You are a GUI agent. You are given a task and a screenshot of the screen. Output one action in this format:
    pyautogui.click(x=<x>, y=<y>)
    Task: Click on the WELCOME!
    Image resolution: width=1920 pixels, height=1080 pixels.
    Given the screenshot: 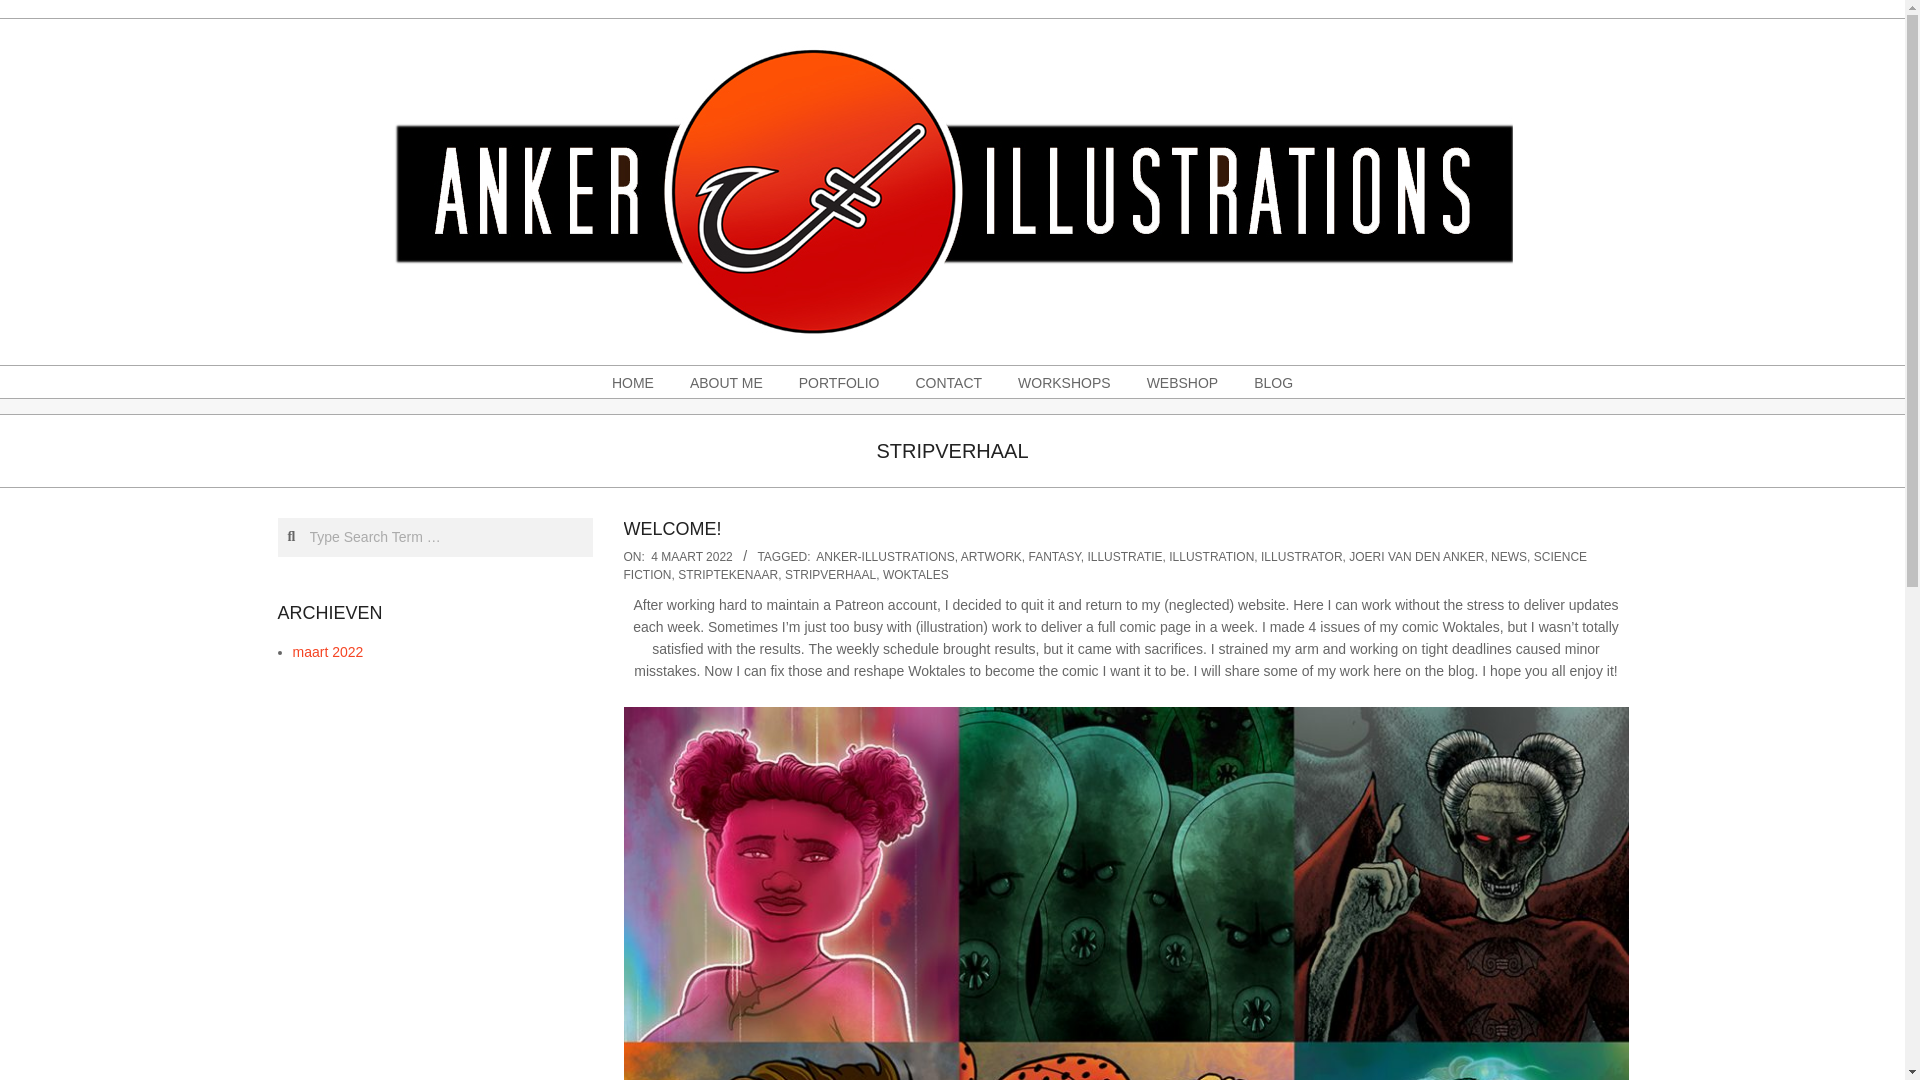 What is the action you would take?
    pyautogui.click(x=672, y=528)
    